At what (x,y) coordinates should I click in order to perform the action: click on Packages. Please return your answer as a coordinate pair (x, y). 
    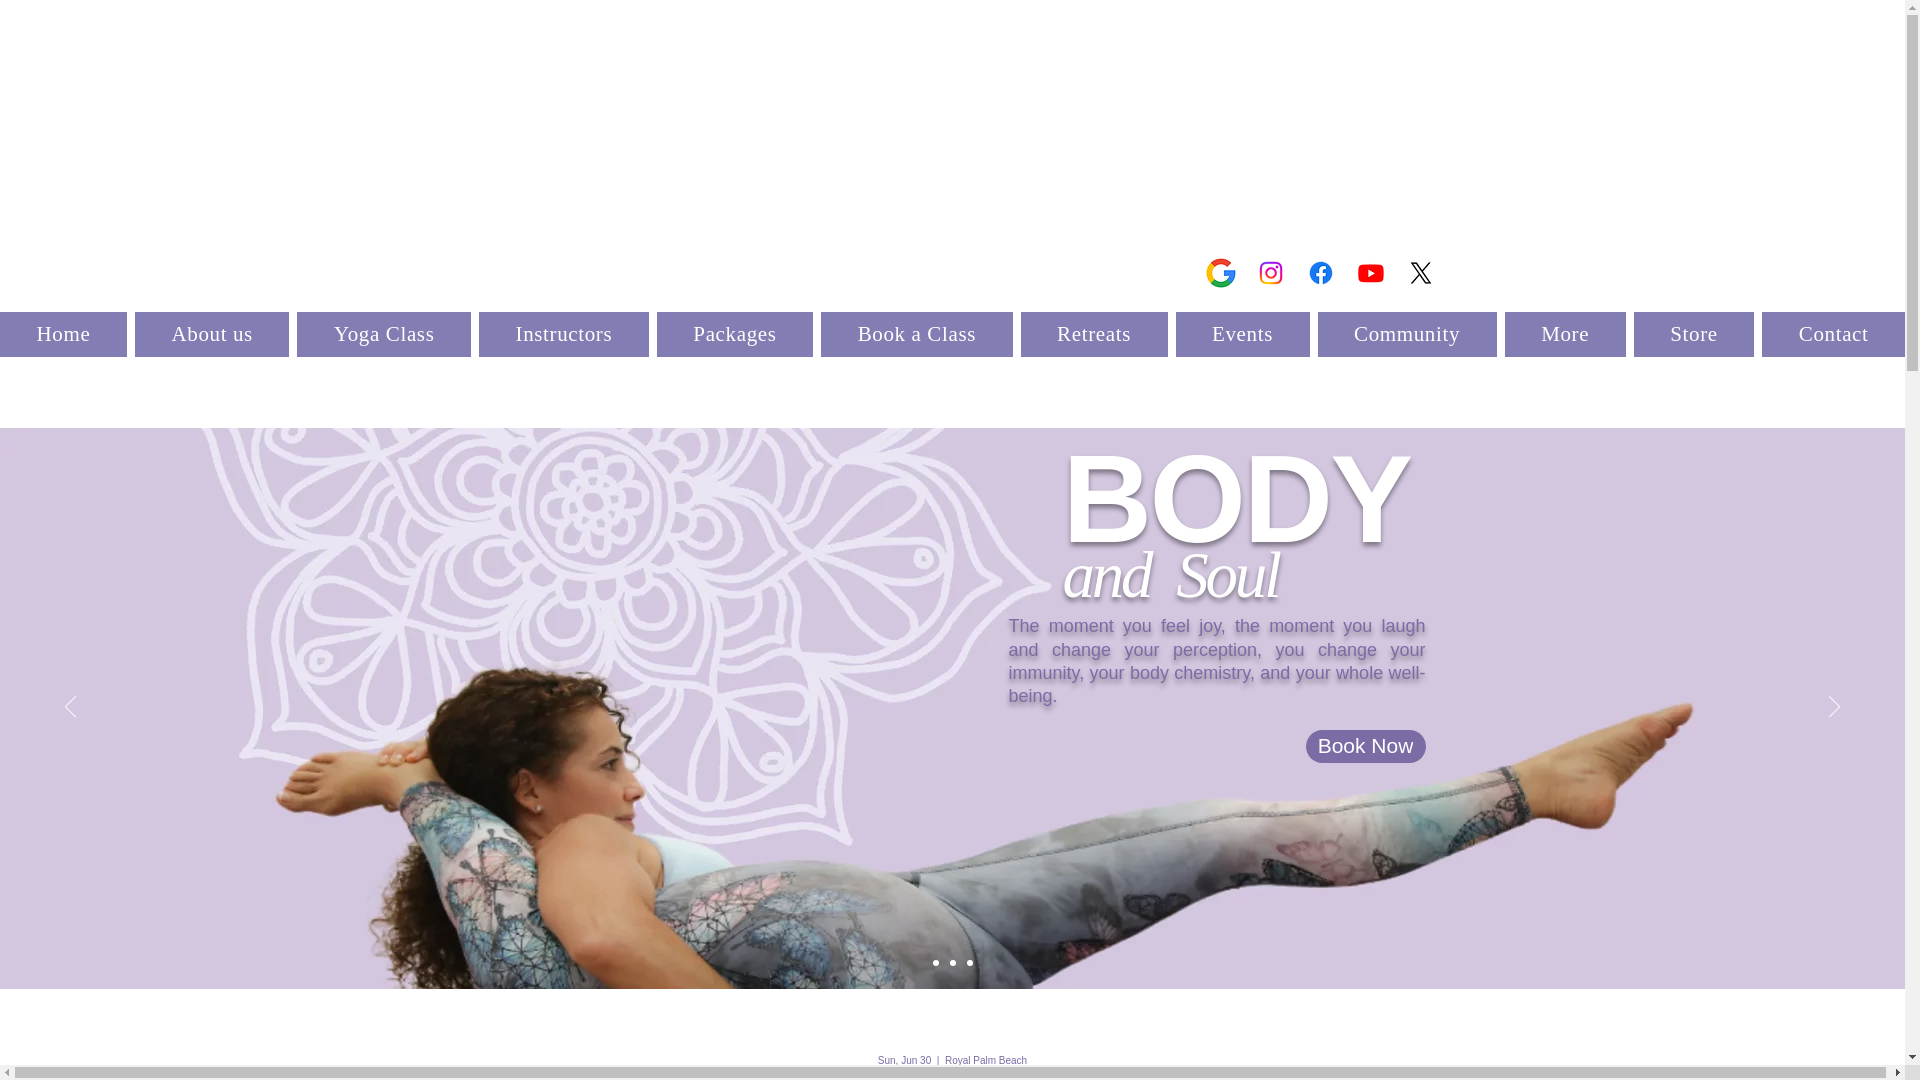
    Looking at the image, I should click on (734, 334).